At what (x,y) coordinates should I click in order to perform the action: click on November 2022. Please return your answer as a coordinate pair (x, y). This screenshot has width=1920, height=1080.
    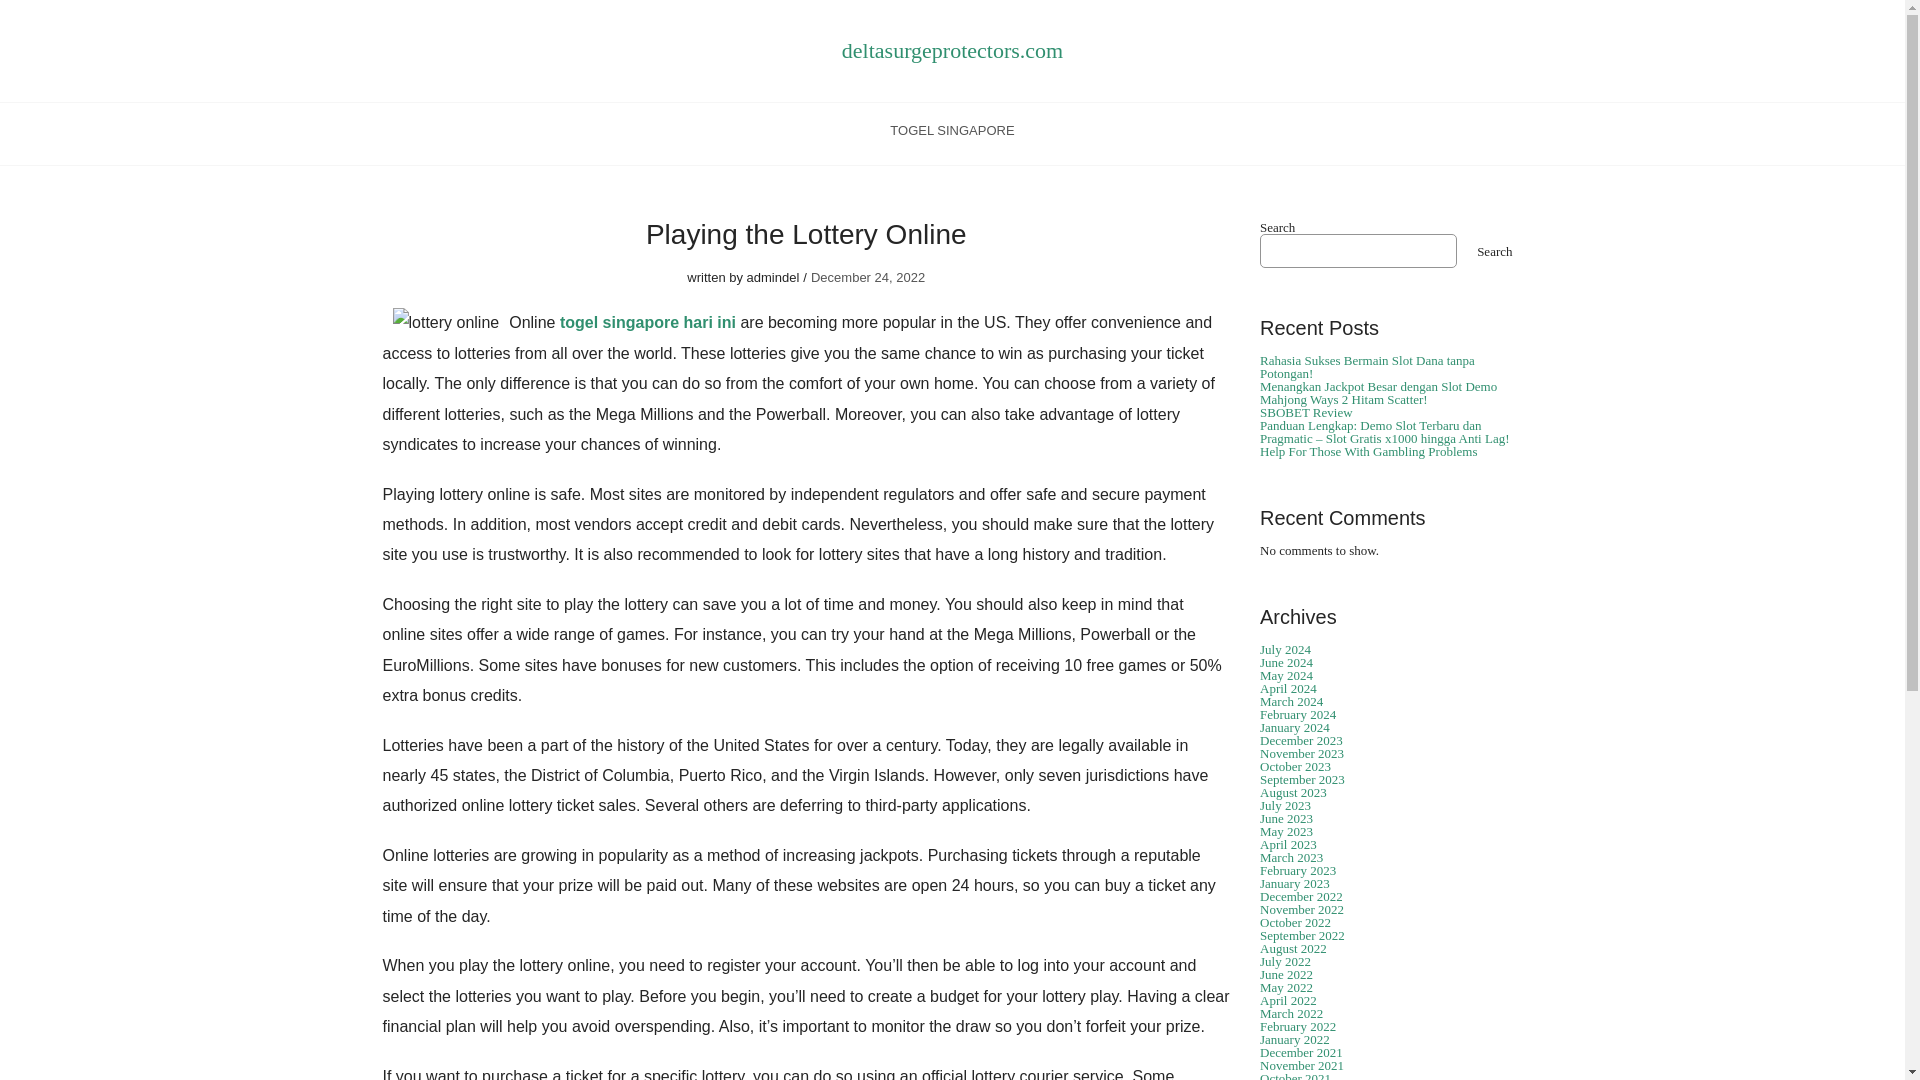
    Looking at the image, I should click on (1302, 908).